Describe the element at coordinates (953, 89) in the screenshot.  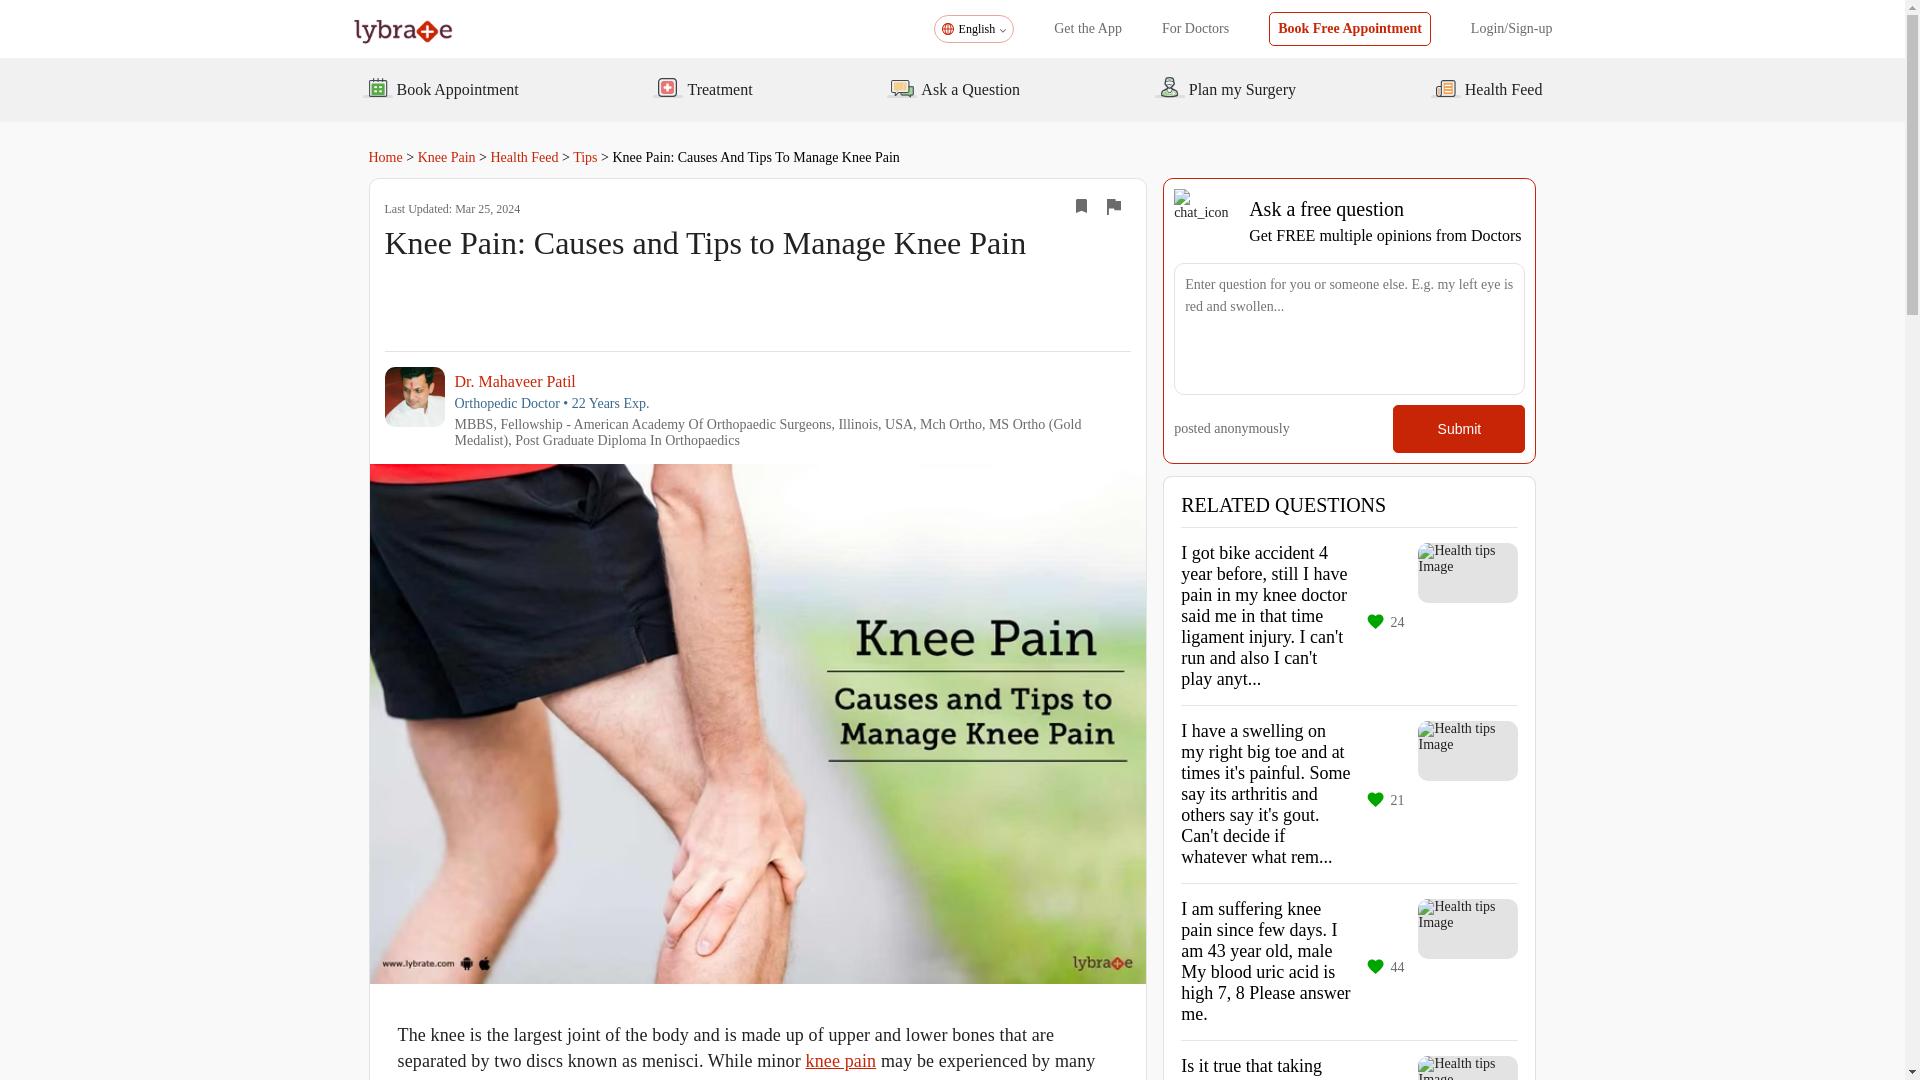
I see `Ask a Question` at that location.